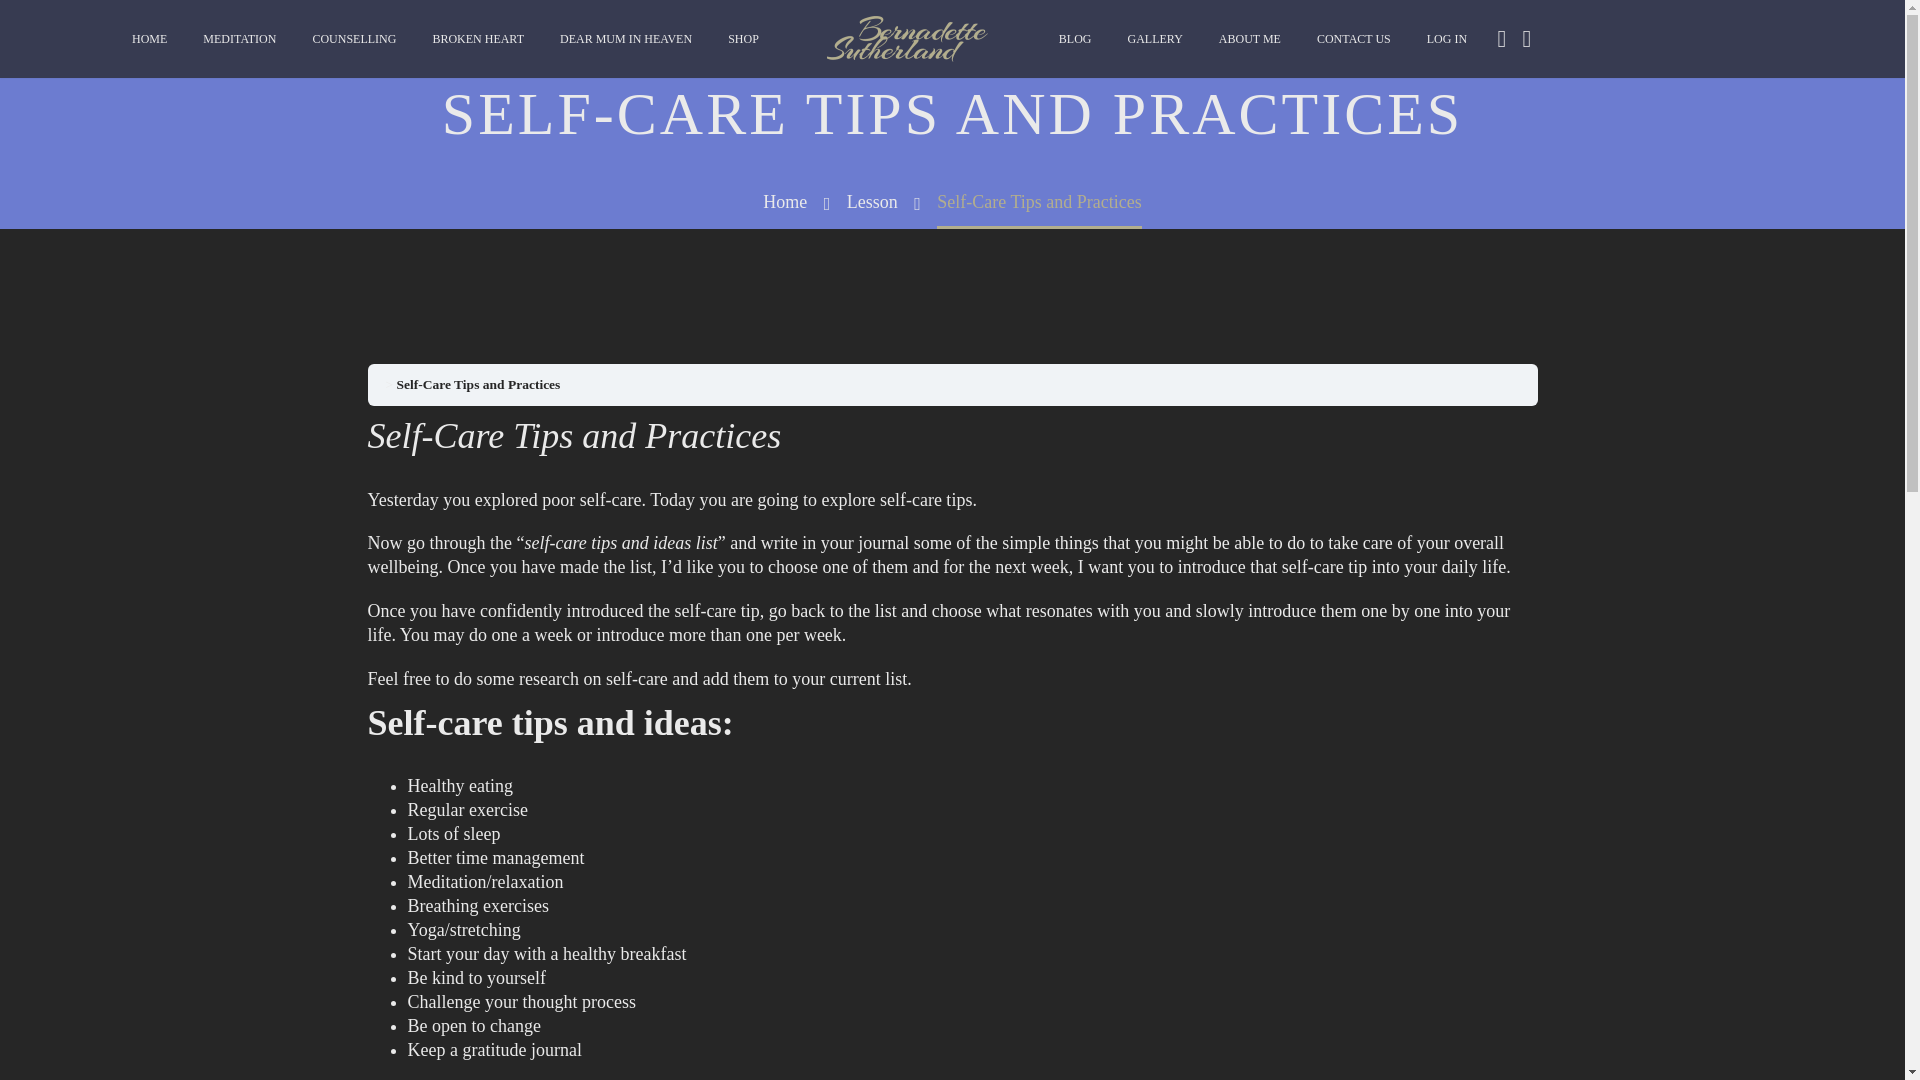 This screenshot has height=1080, width=1920. I want to click on Home, so click(784, 202).